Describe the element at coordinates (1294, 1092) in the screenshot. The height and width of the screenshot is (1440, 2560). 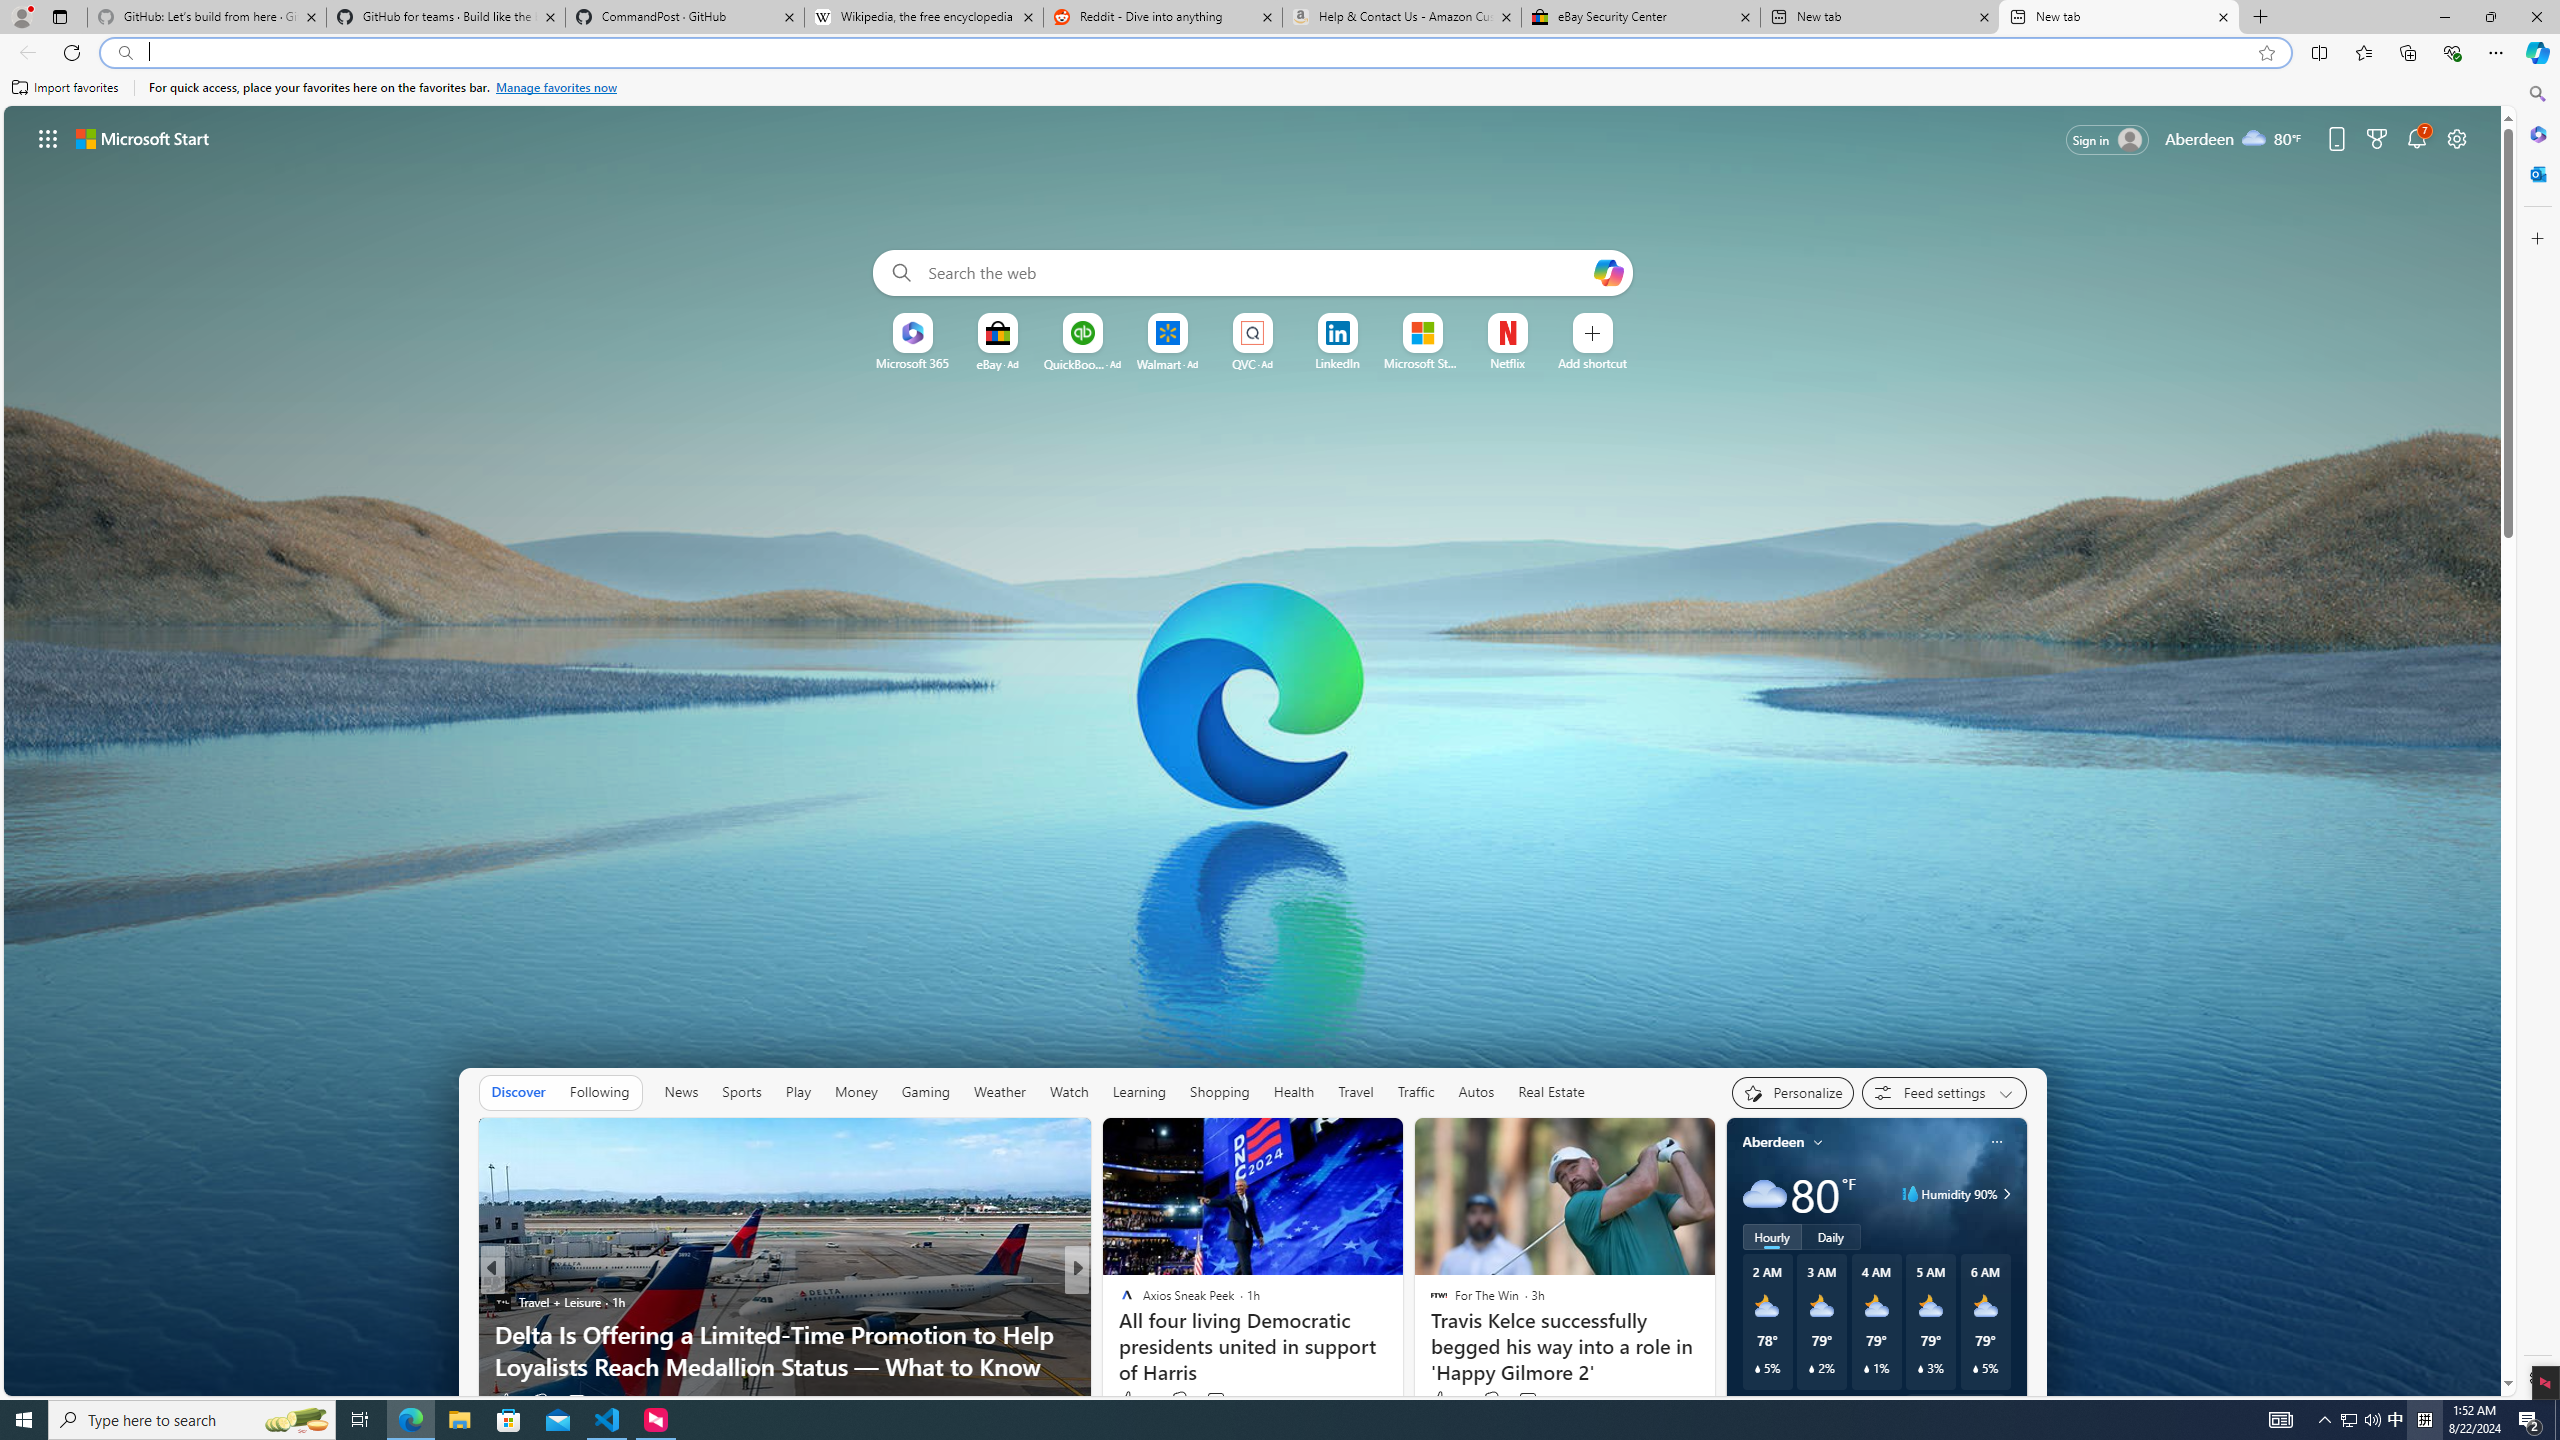
I see `Health` at that location.